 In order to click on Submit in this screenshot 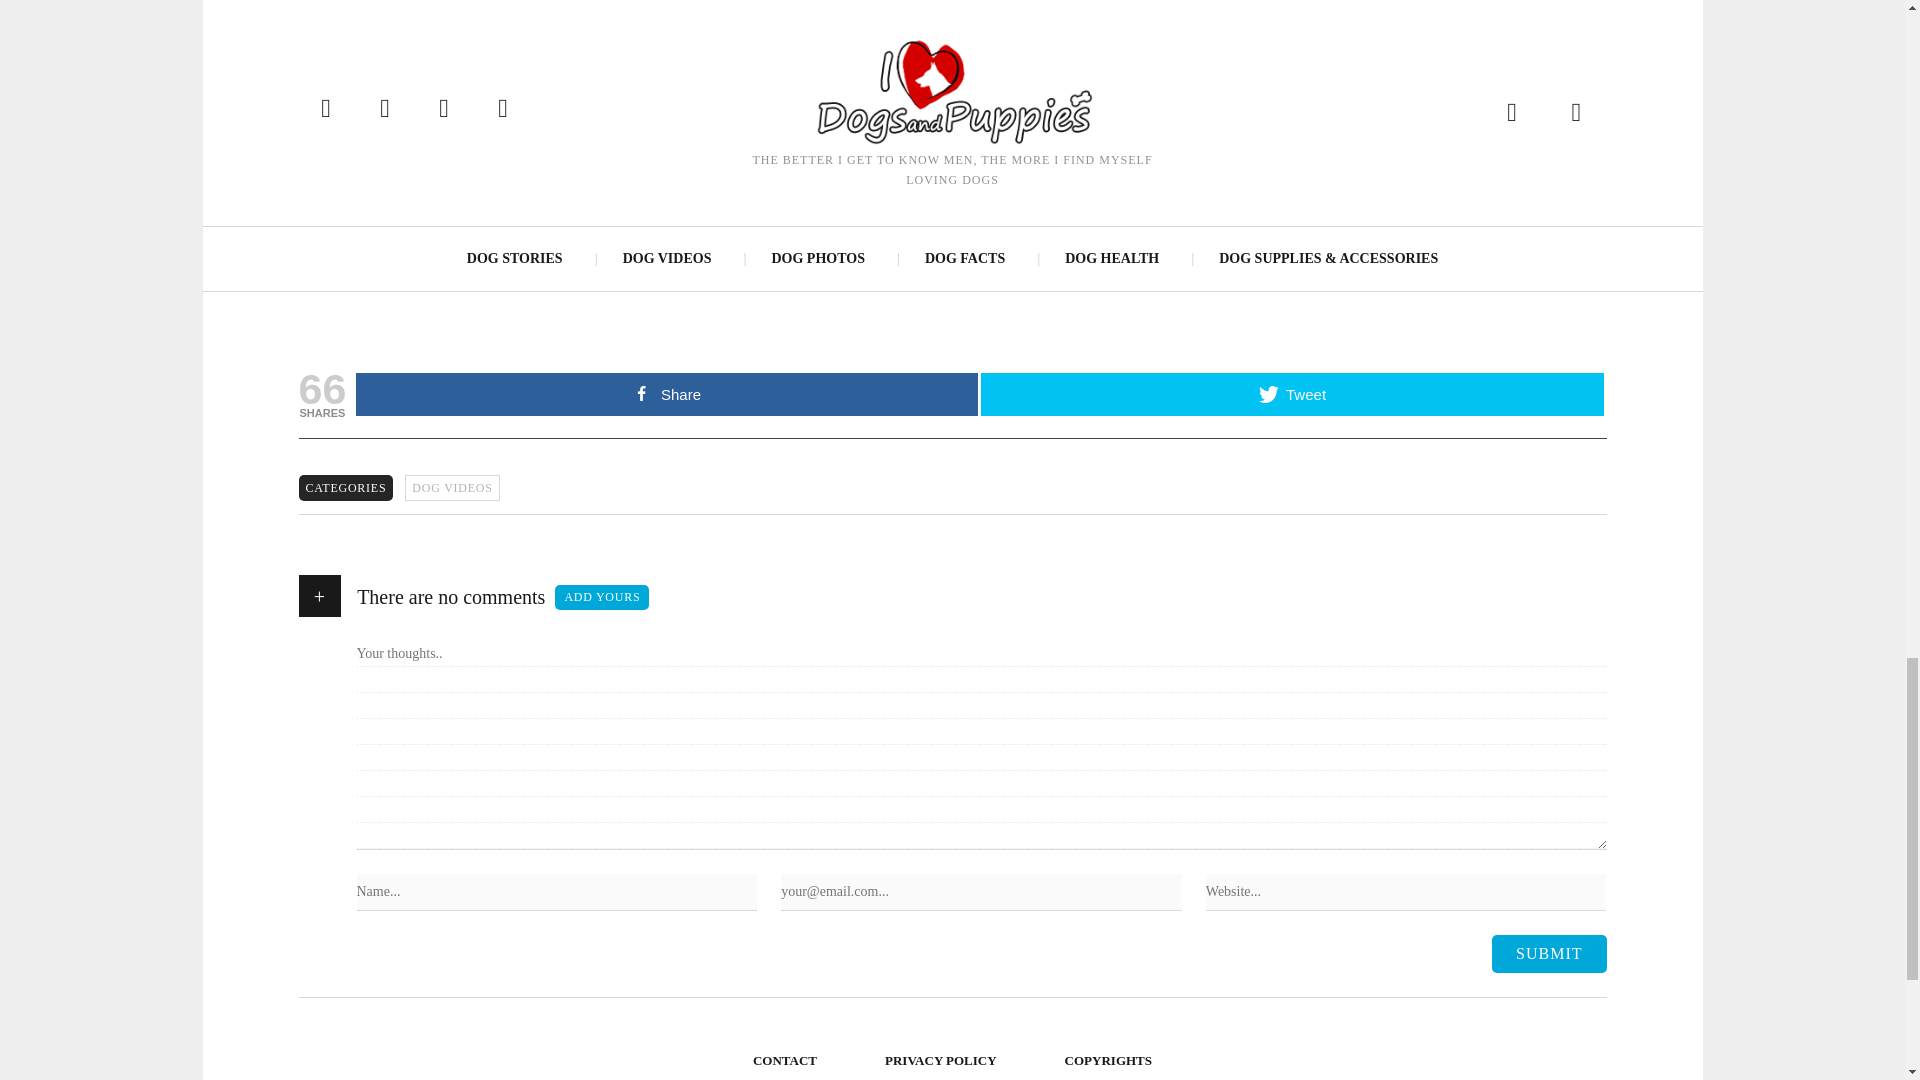, I will do `click(1548, 954)`.